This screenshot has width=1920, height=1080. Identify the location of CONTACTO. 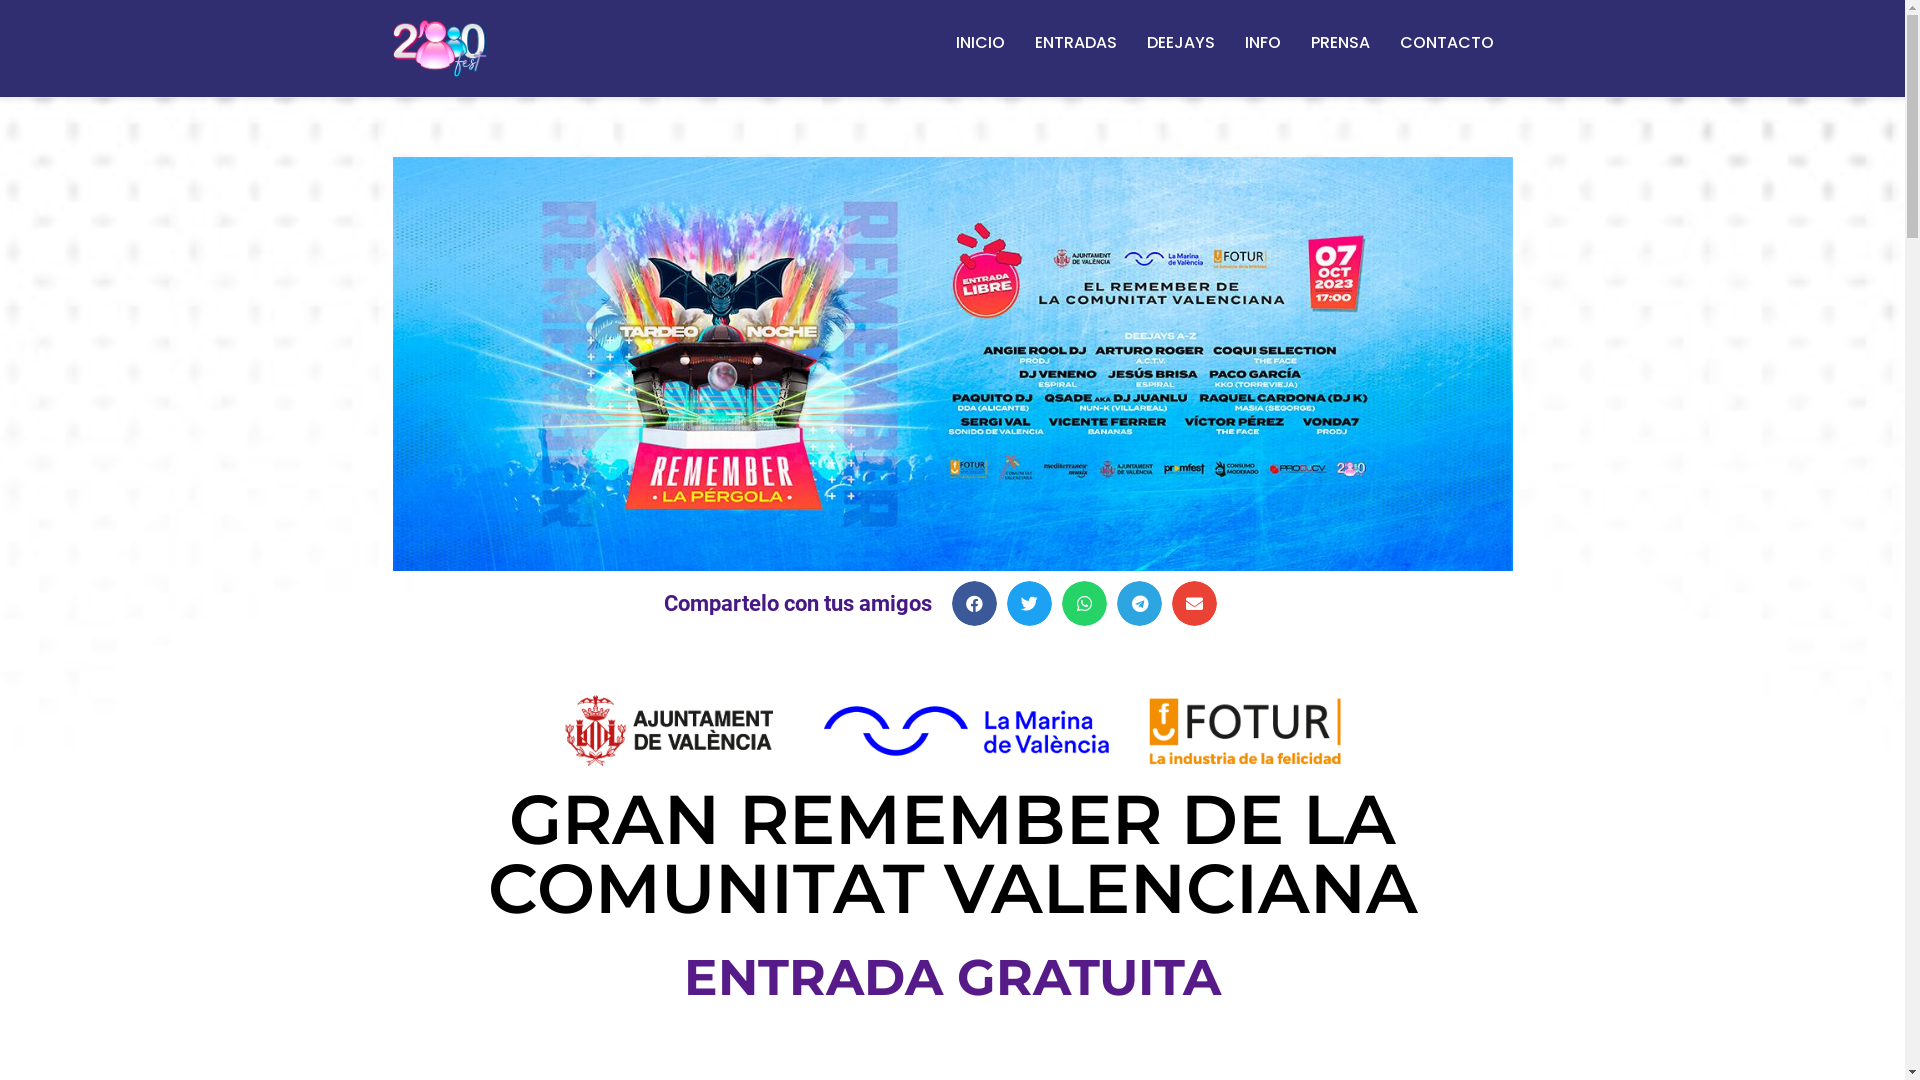
(1447, 43).